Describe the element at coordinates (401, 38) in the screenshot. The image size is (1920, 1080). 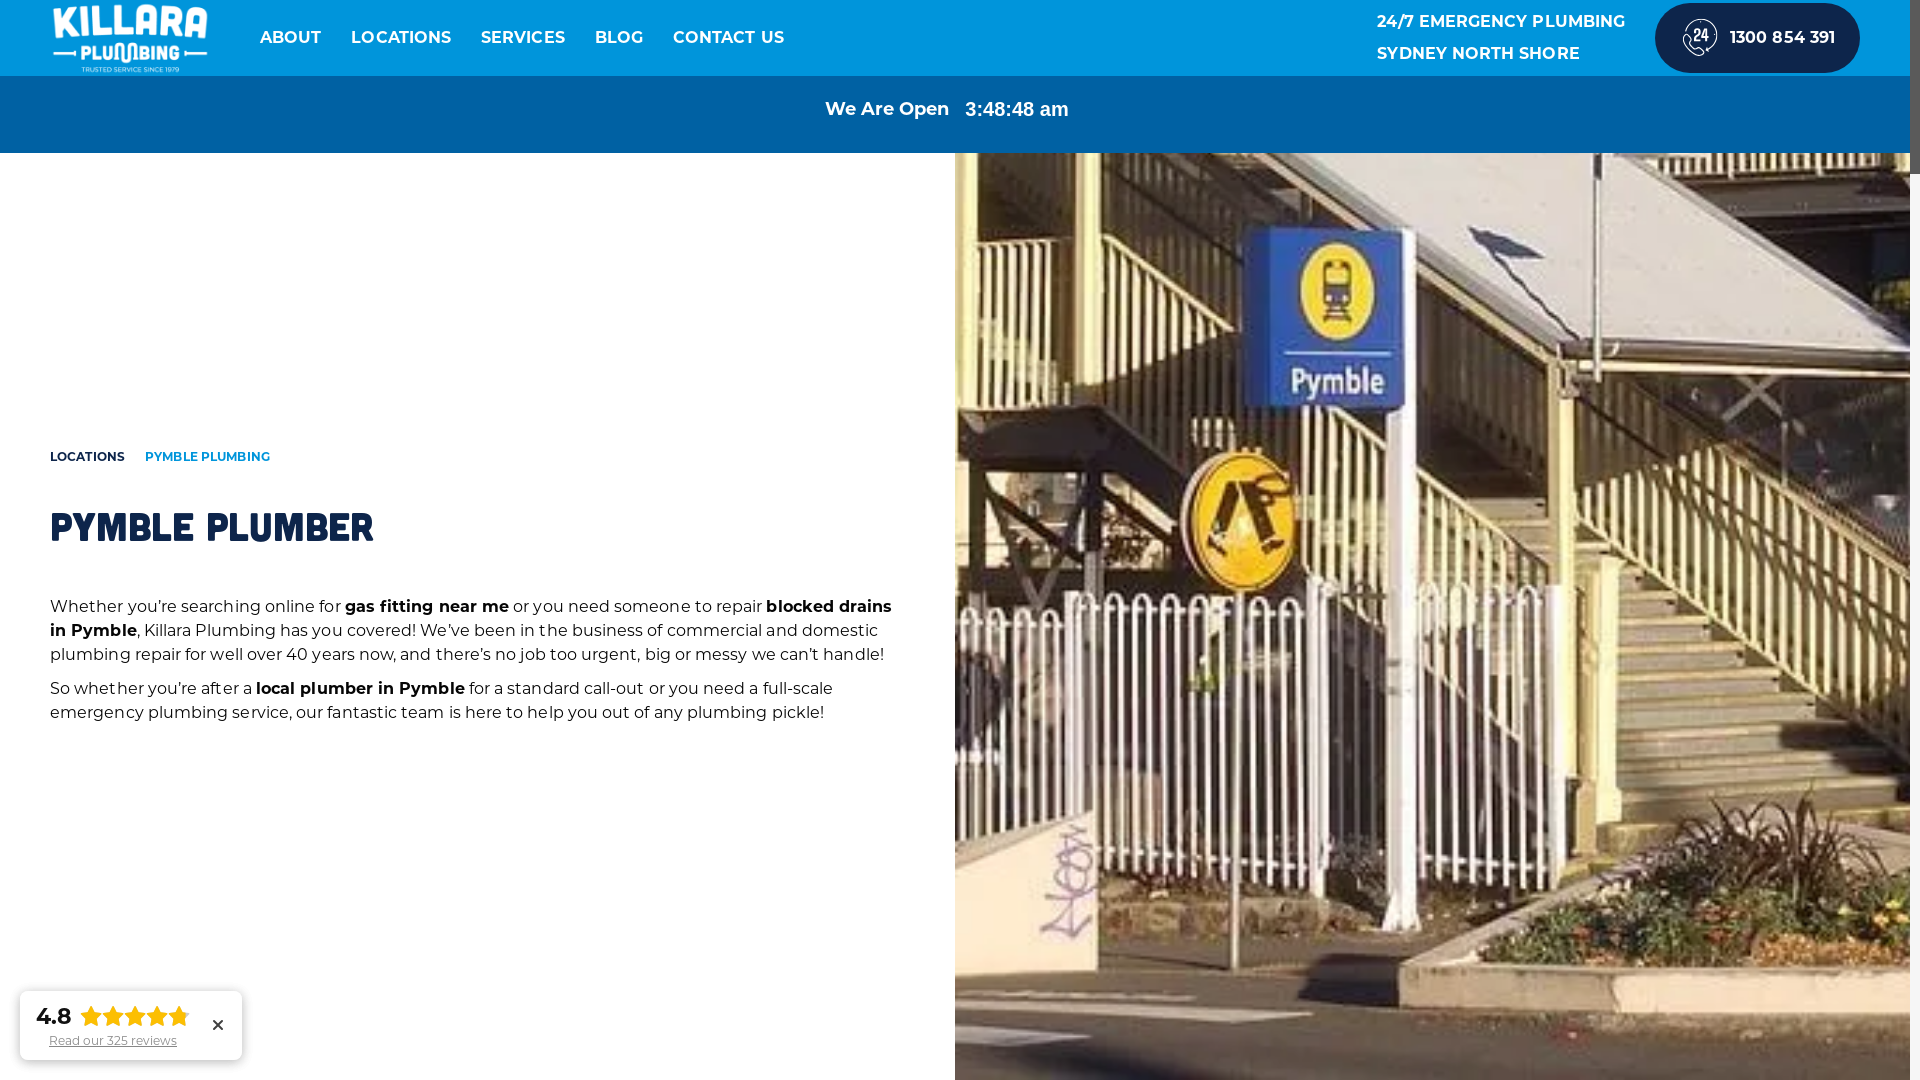
I see `LOCATIONS` at that location.